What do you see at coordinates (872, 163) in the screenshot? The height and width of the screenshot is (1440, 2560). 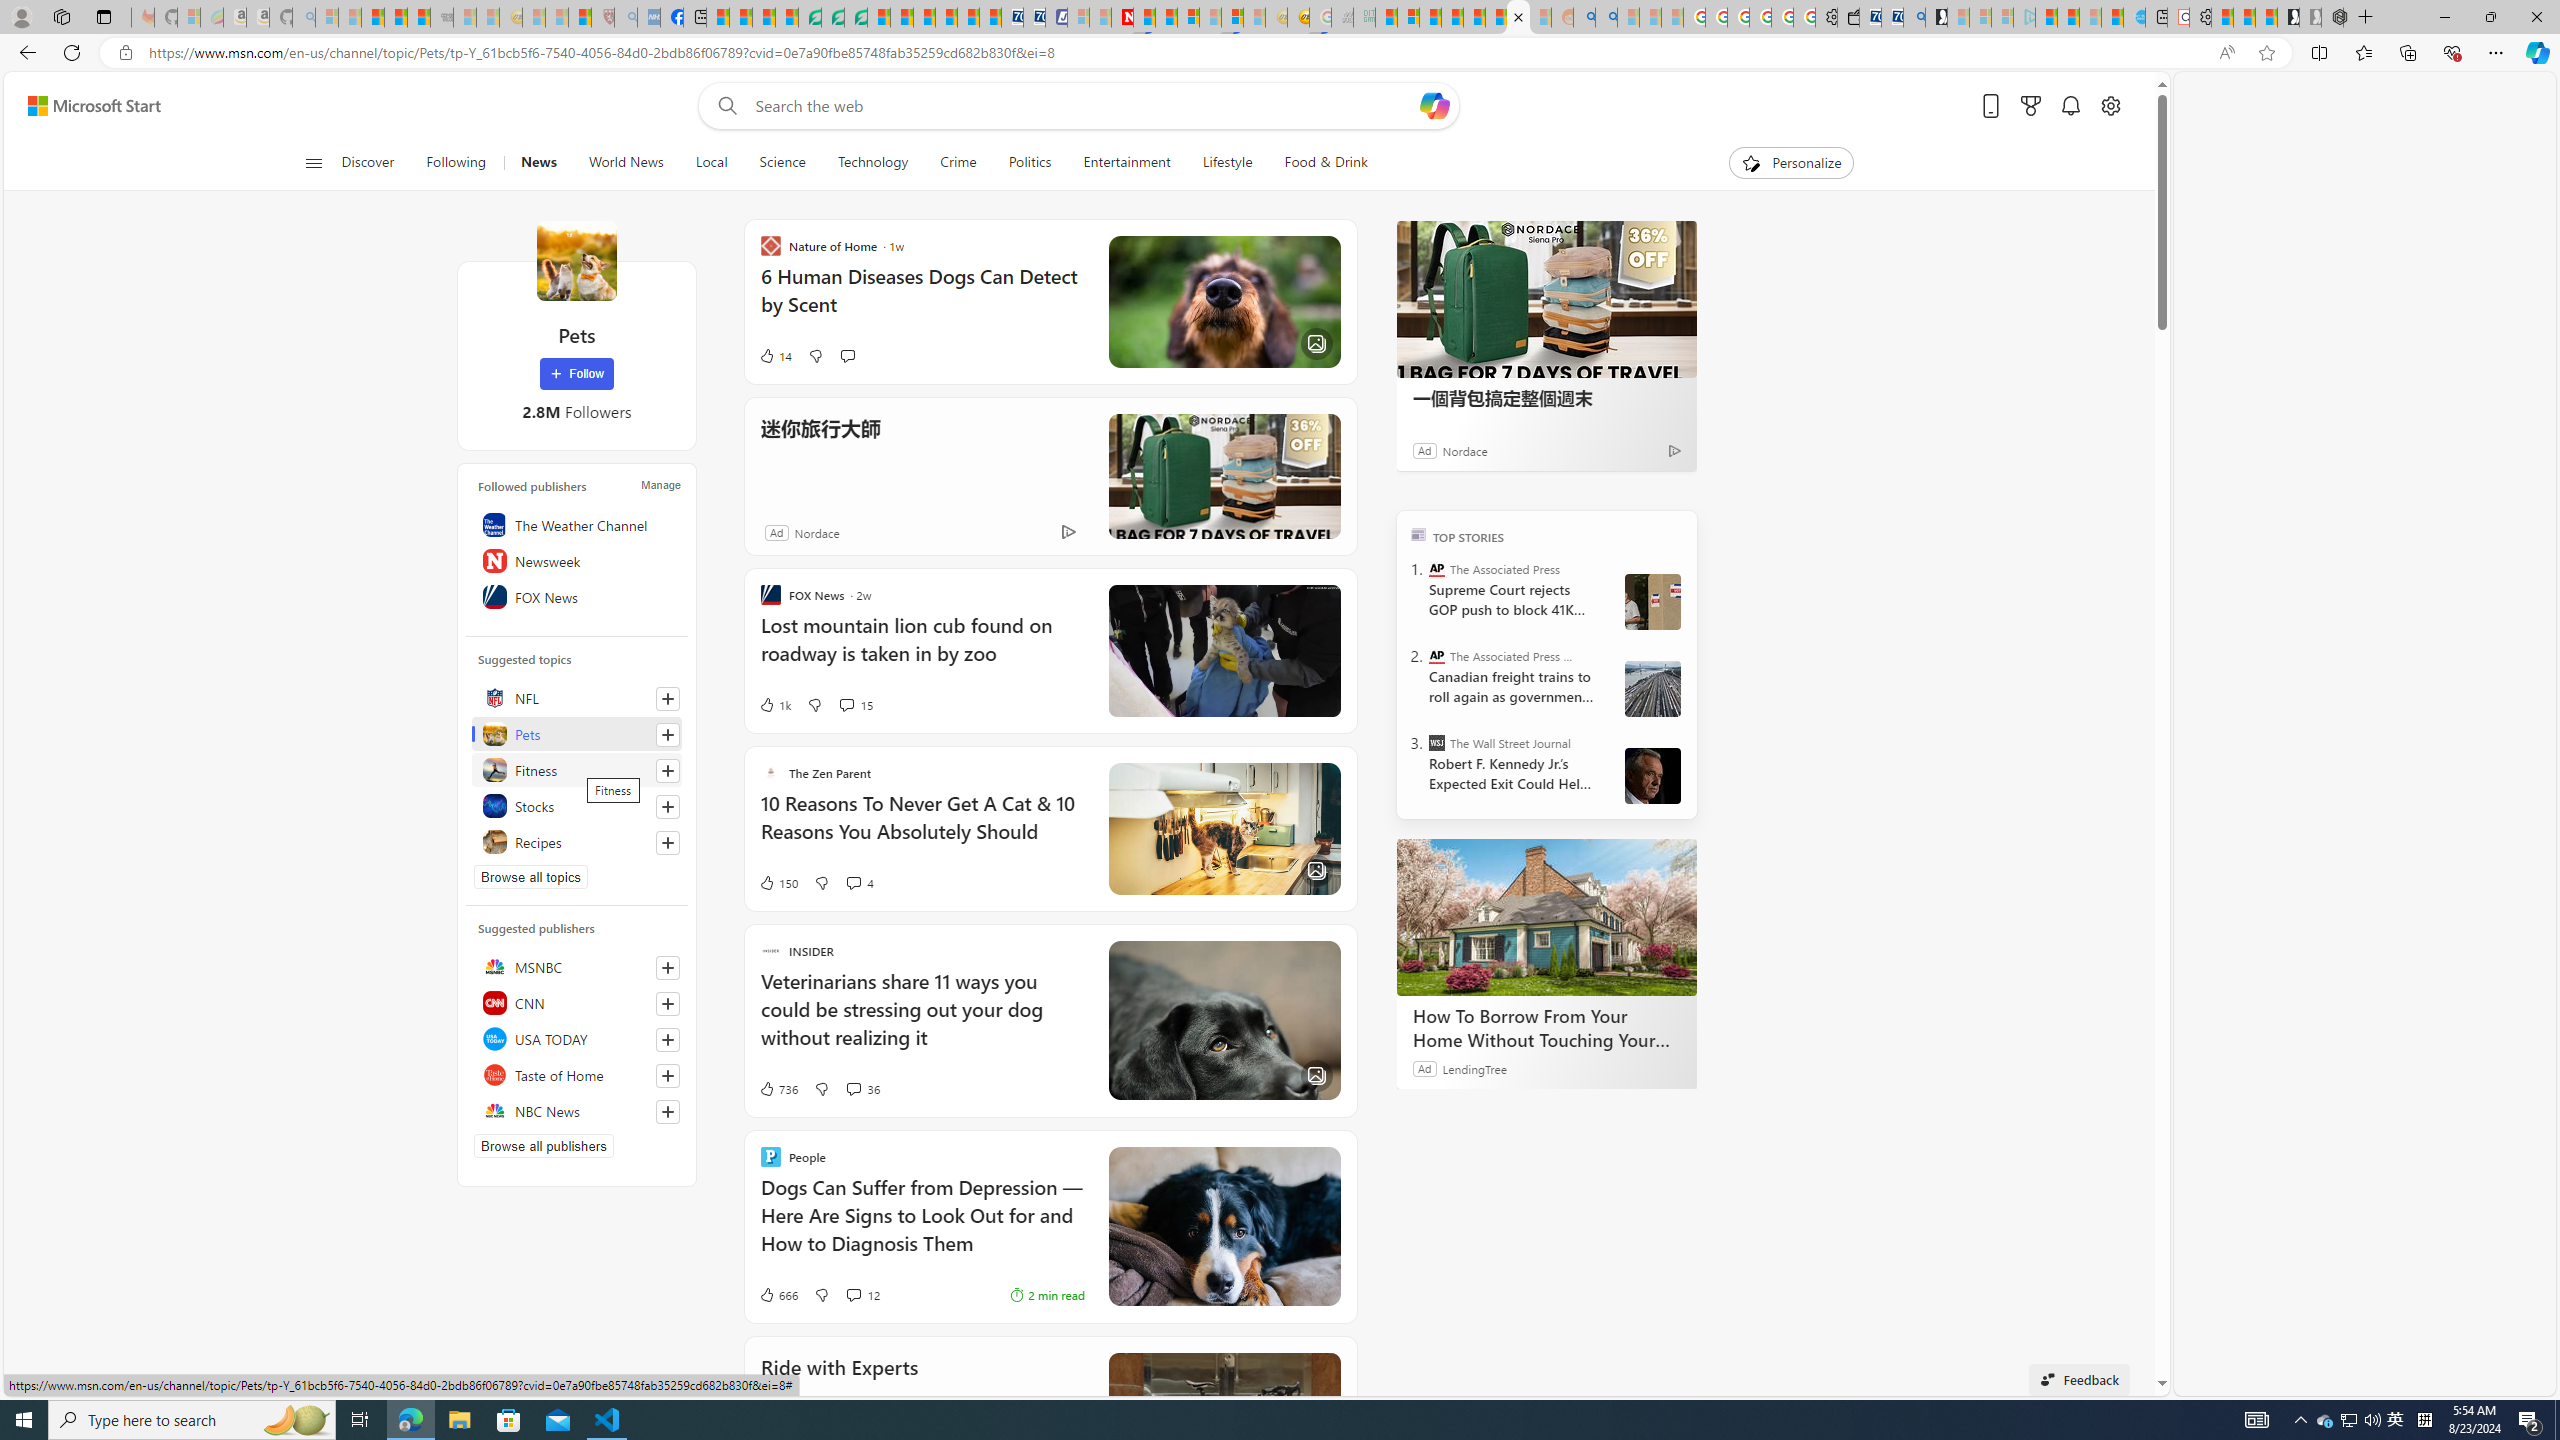 I see `Technology` at bounding box center [872, 163].